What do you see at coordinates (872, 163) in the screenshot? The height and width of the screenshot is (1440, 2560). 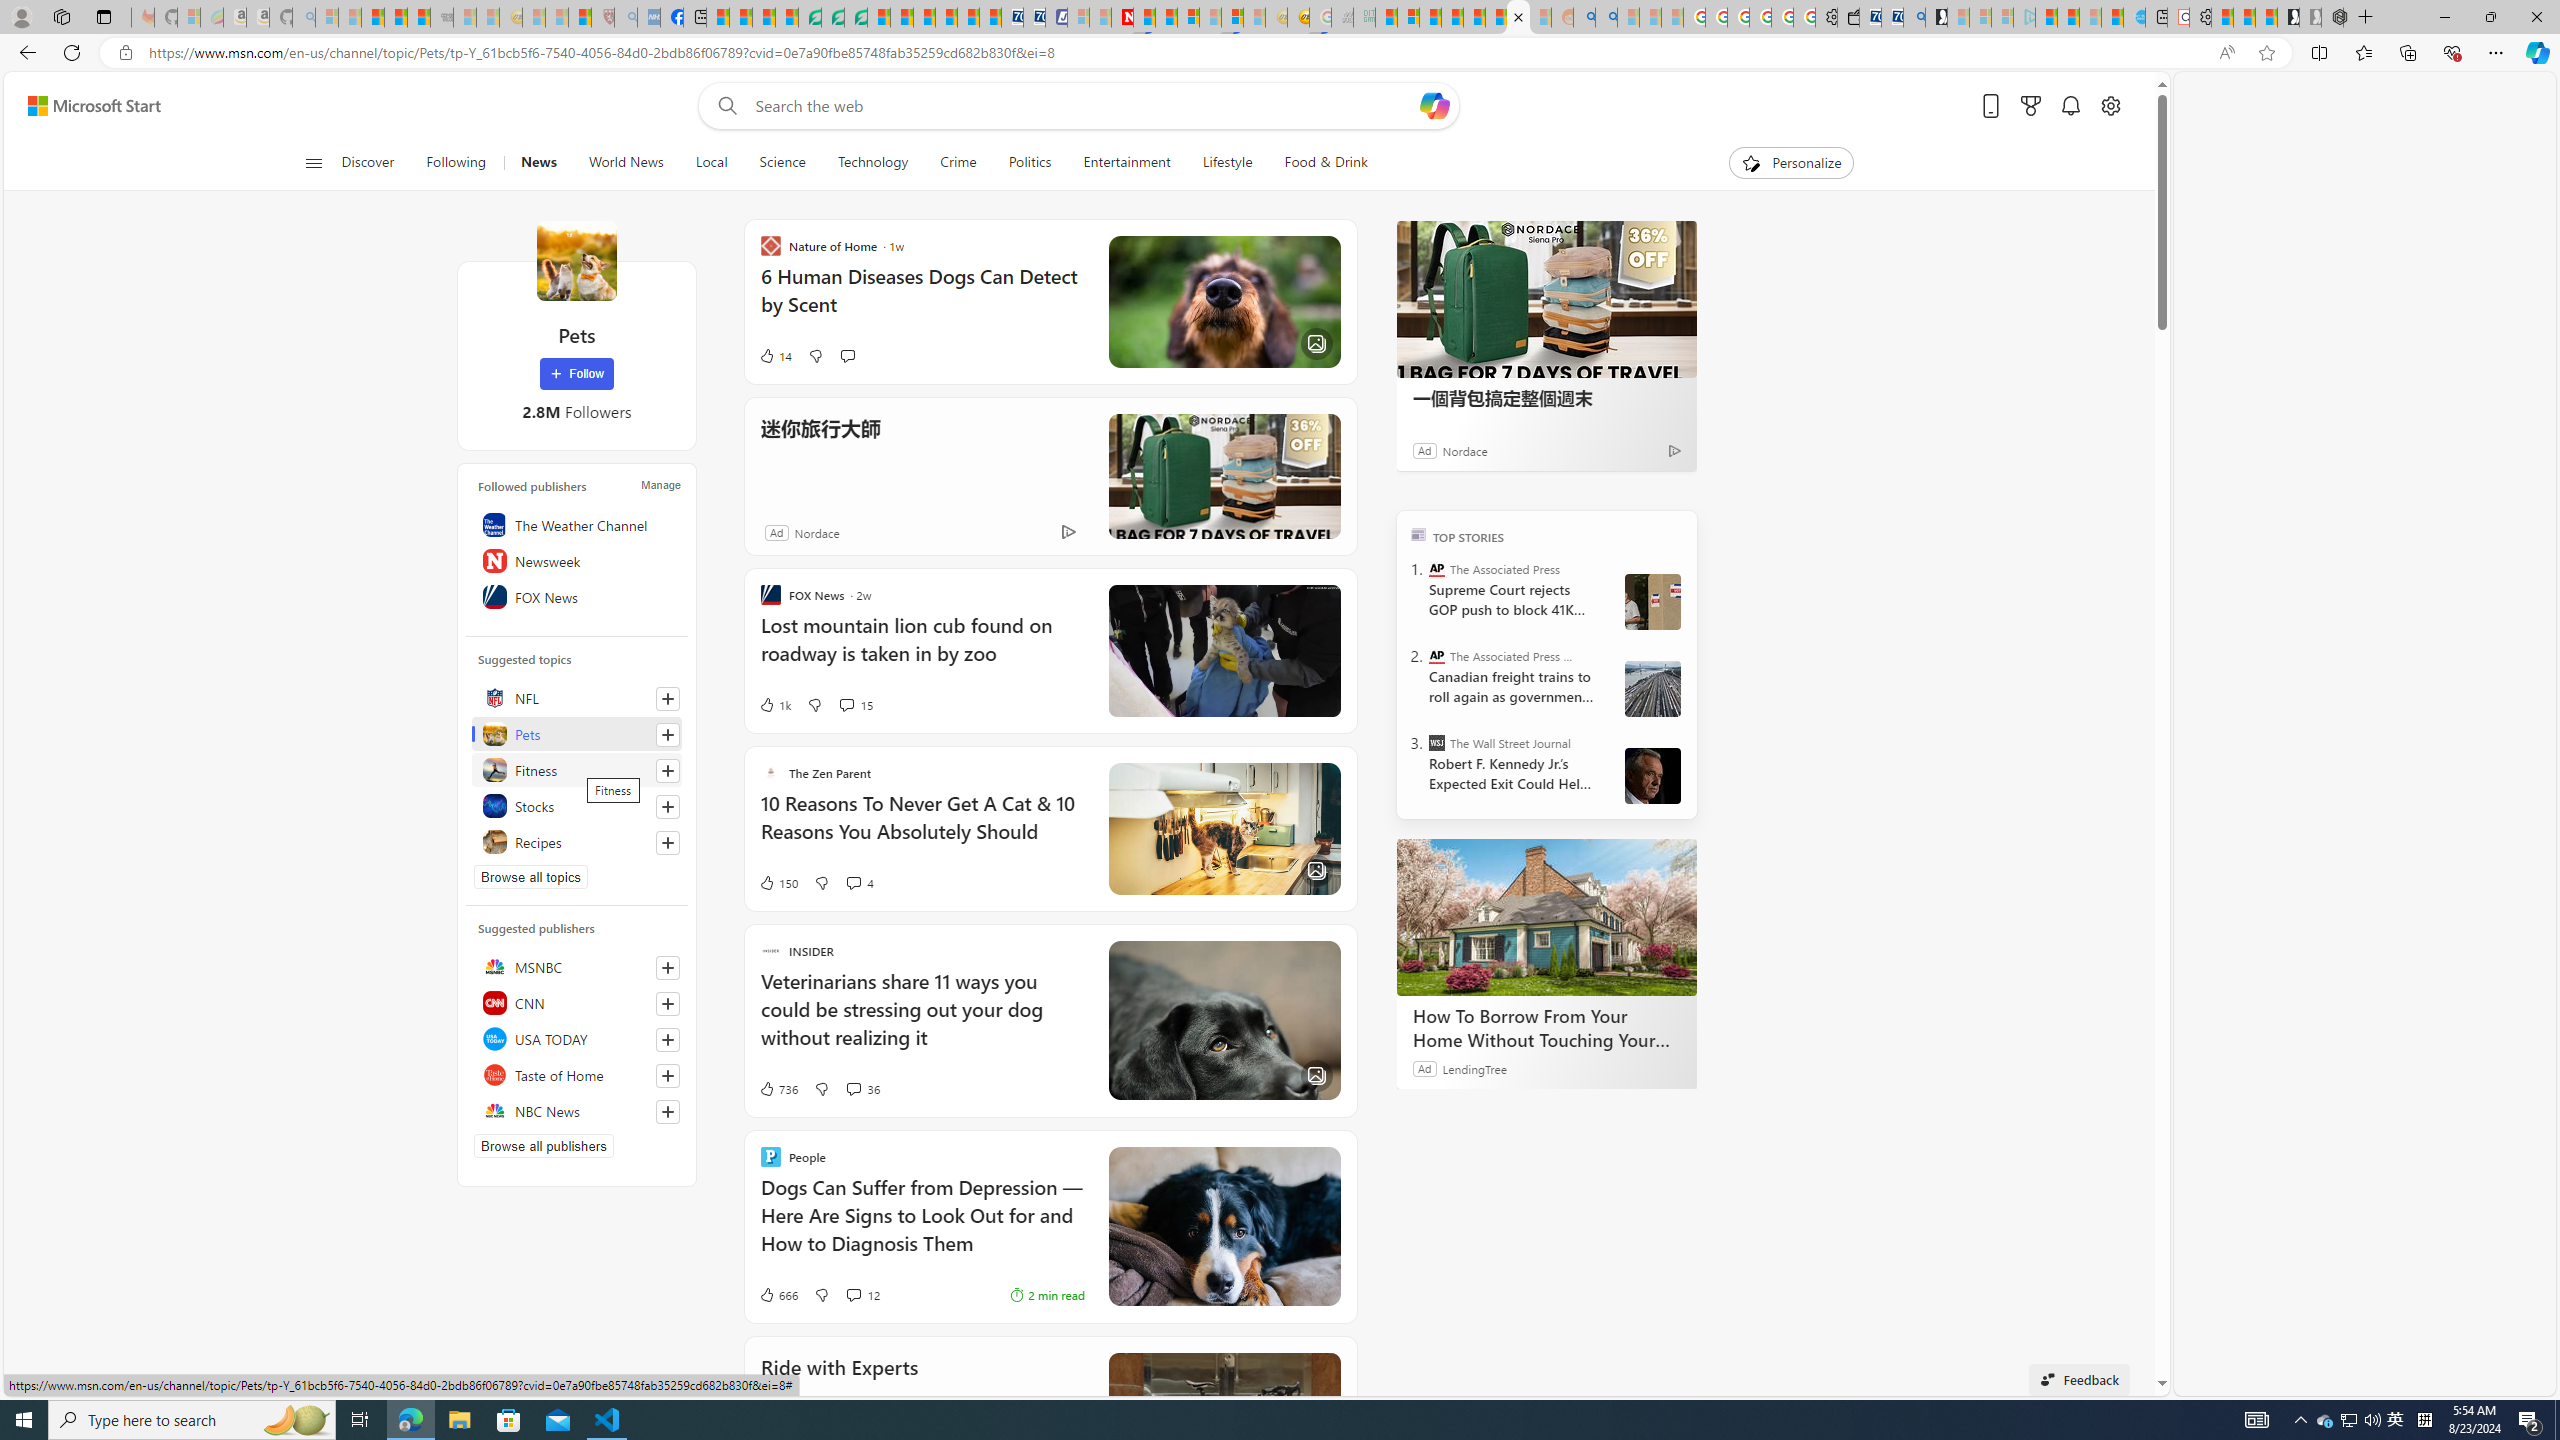 I see `Technology` at bounding box center [872, 163].